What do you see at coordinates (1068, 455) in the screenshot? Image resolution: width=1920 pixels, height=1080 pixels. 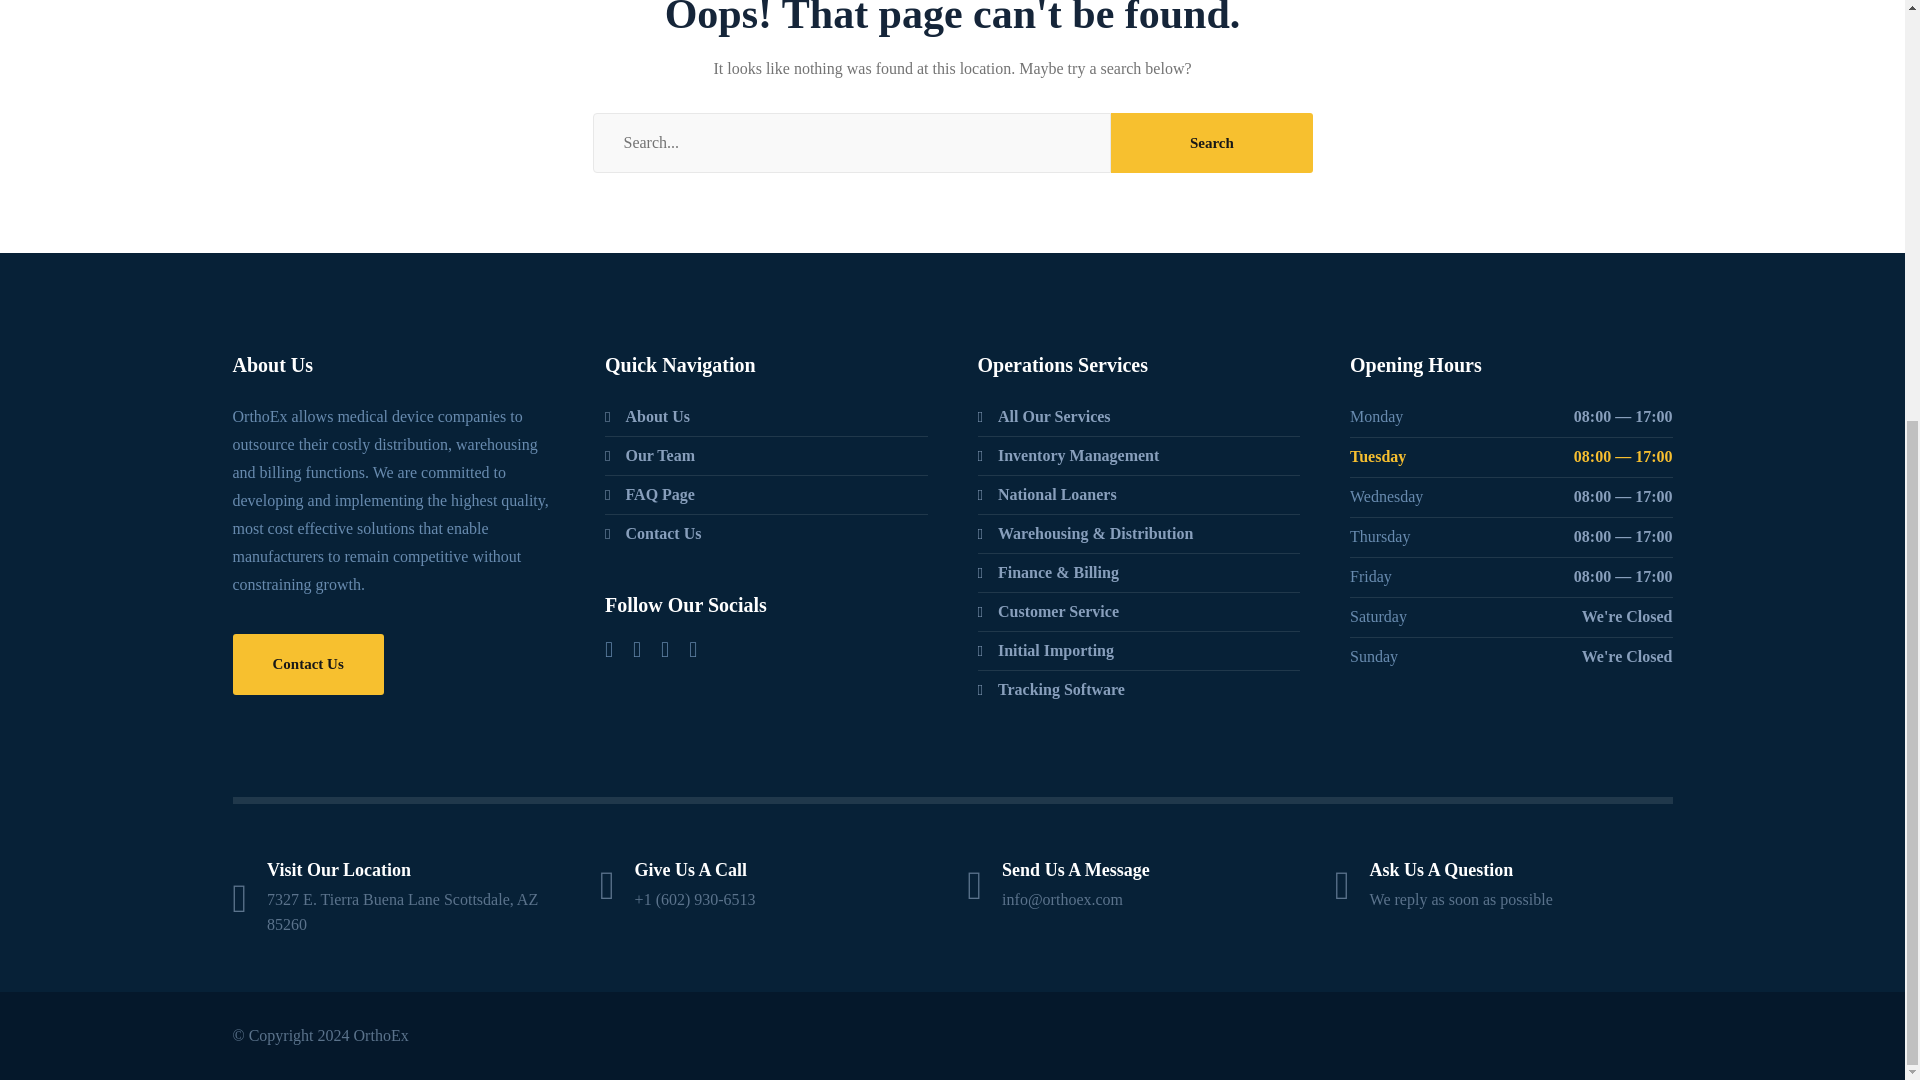 I see `Inventory Management` at bounding box center [1068, 455].